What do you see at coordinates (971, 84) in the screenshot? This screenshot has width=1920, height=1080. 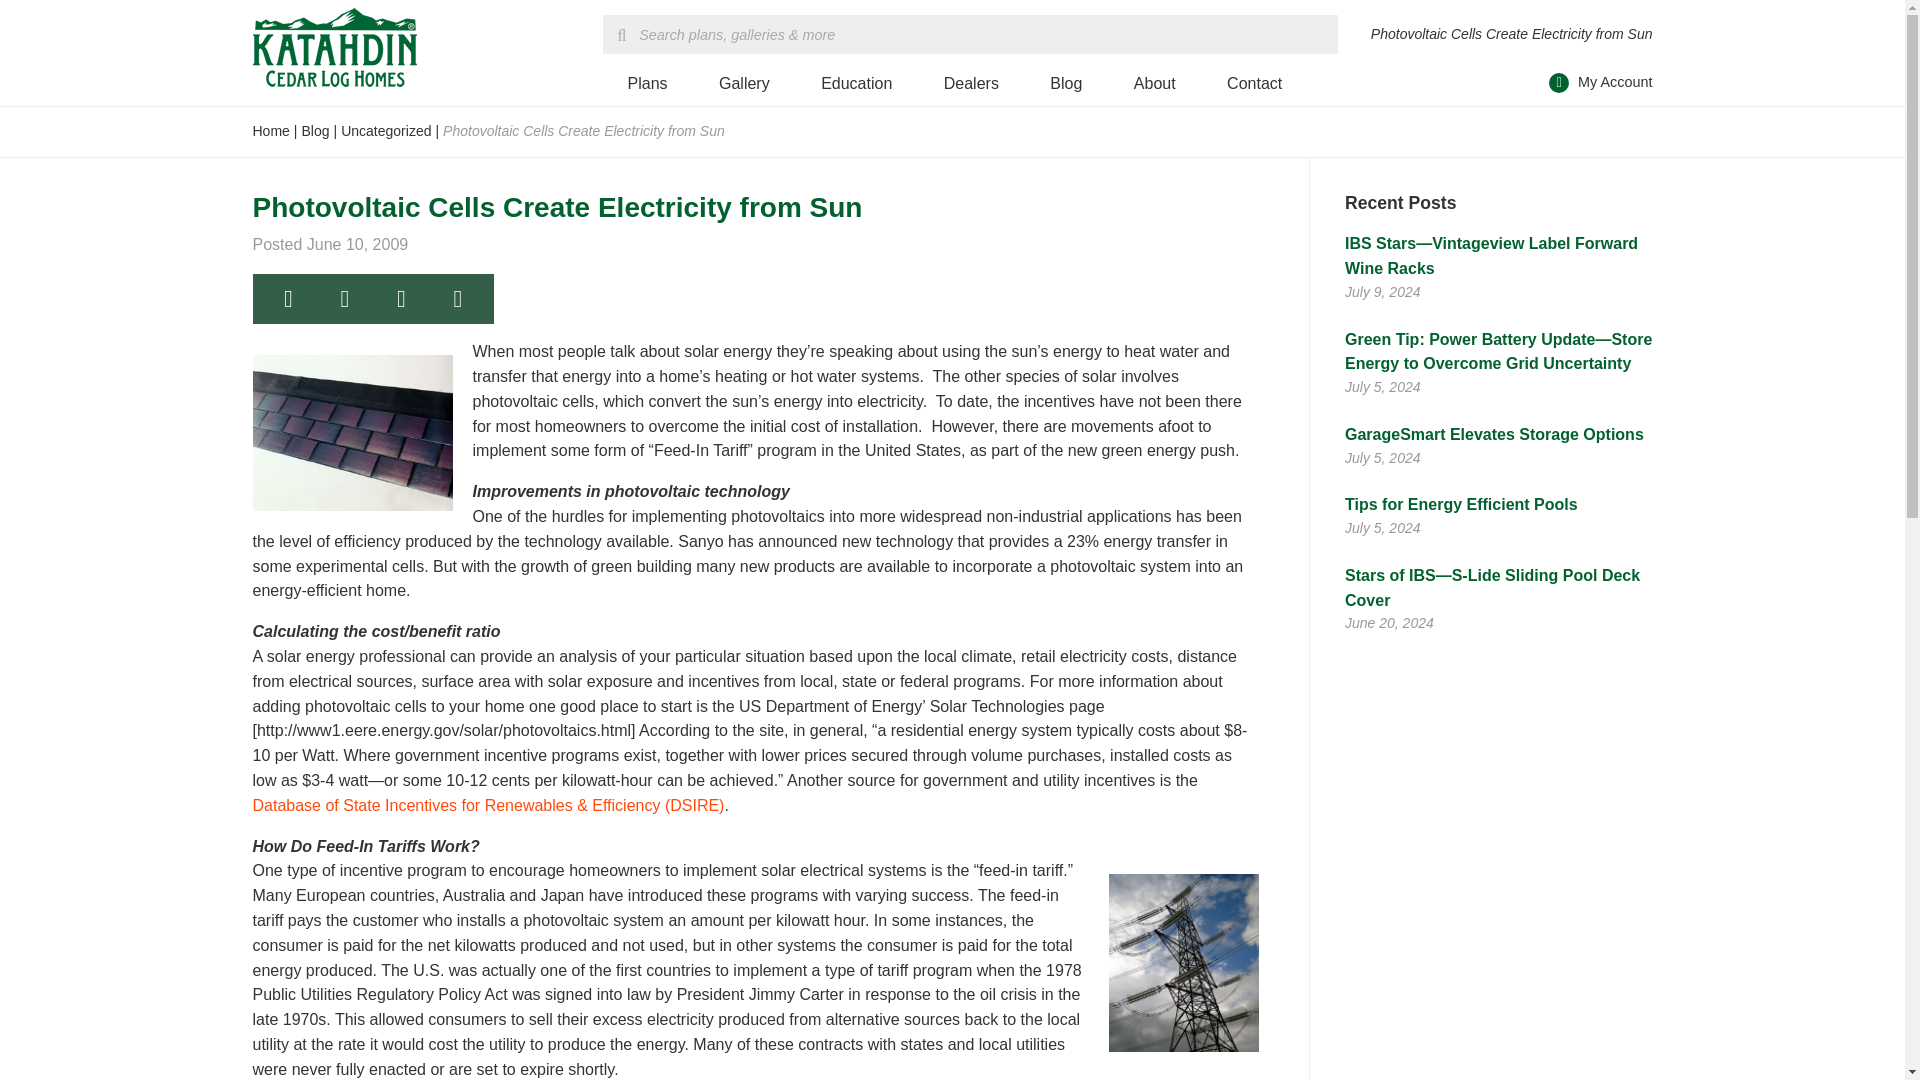 I see `Dealers` at bounding box center [971, 84].